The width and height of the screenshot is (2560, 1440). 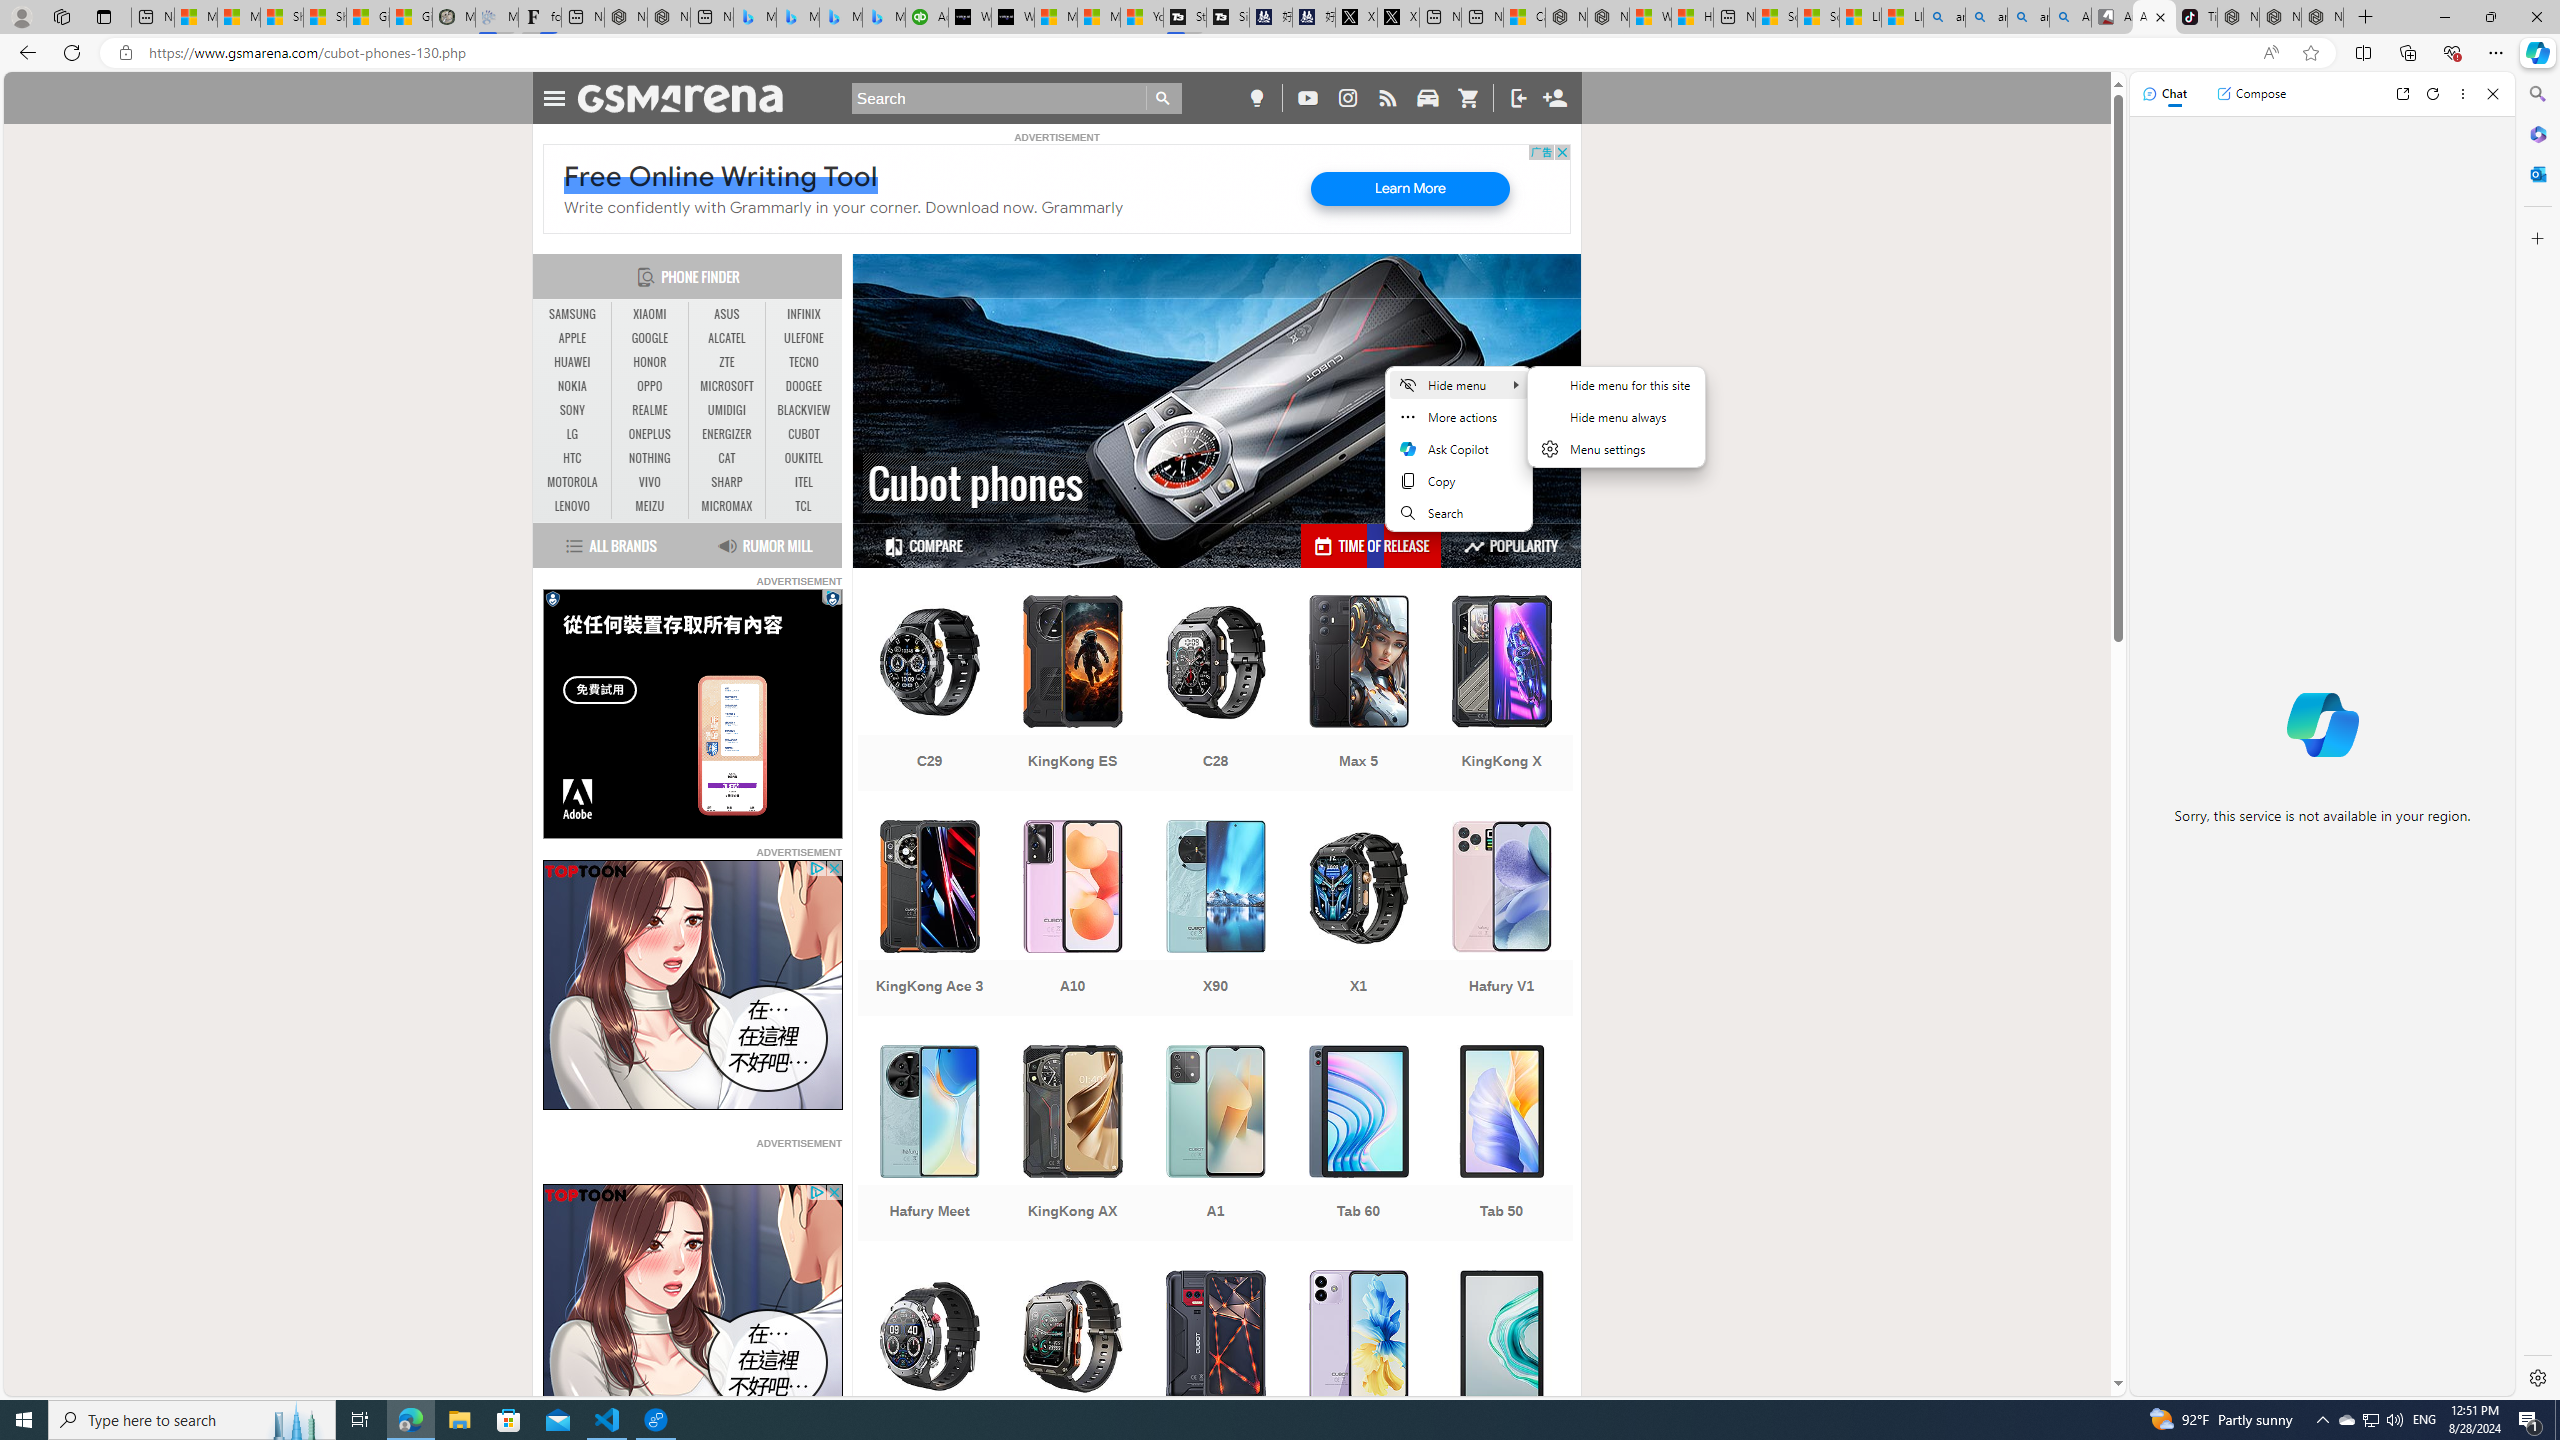 What do you see at coordinates (1072, 1145) in the screenshot?
I see `KingKong AX` at bounding box center [1072, 1145].